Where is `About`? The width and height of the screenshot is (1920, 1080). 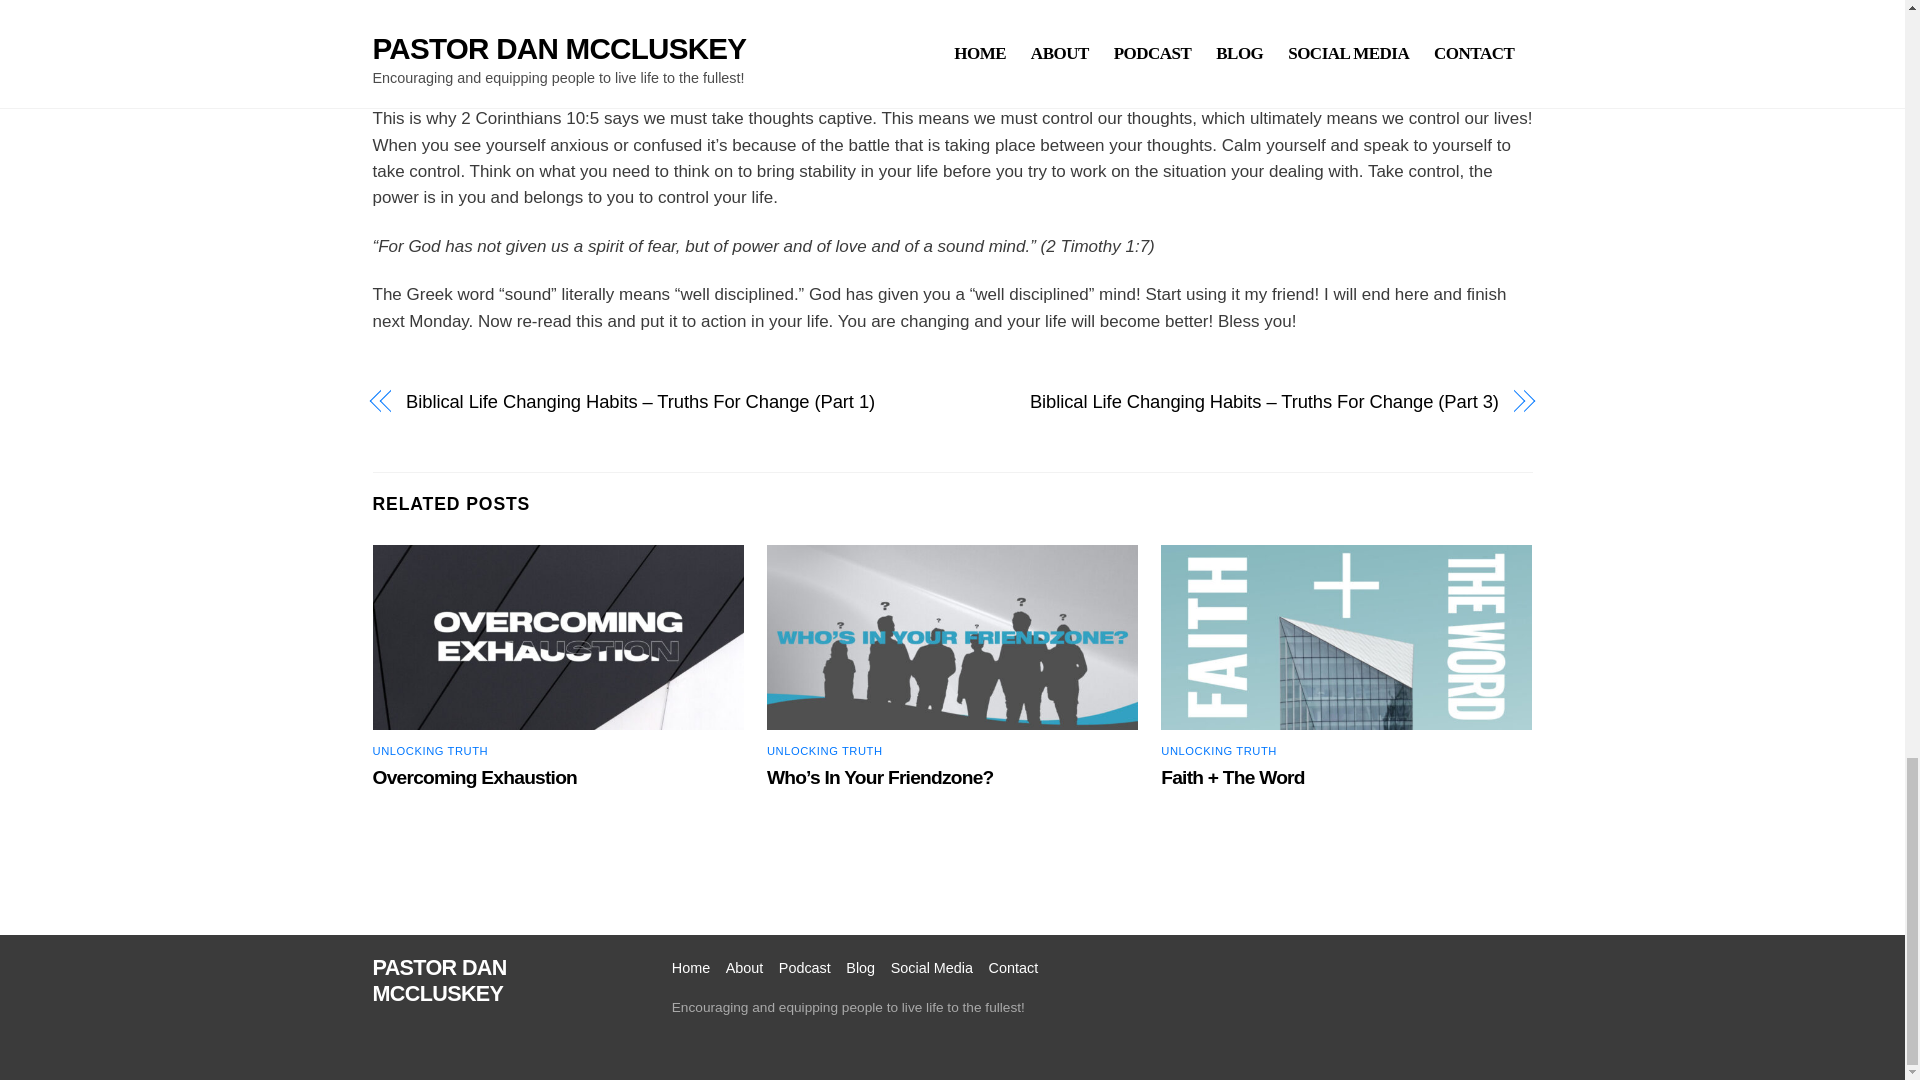 About is located at coordinates (744, 968).